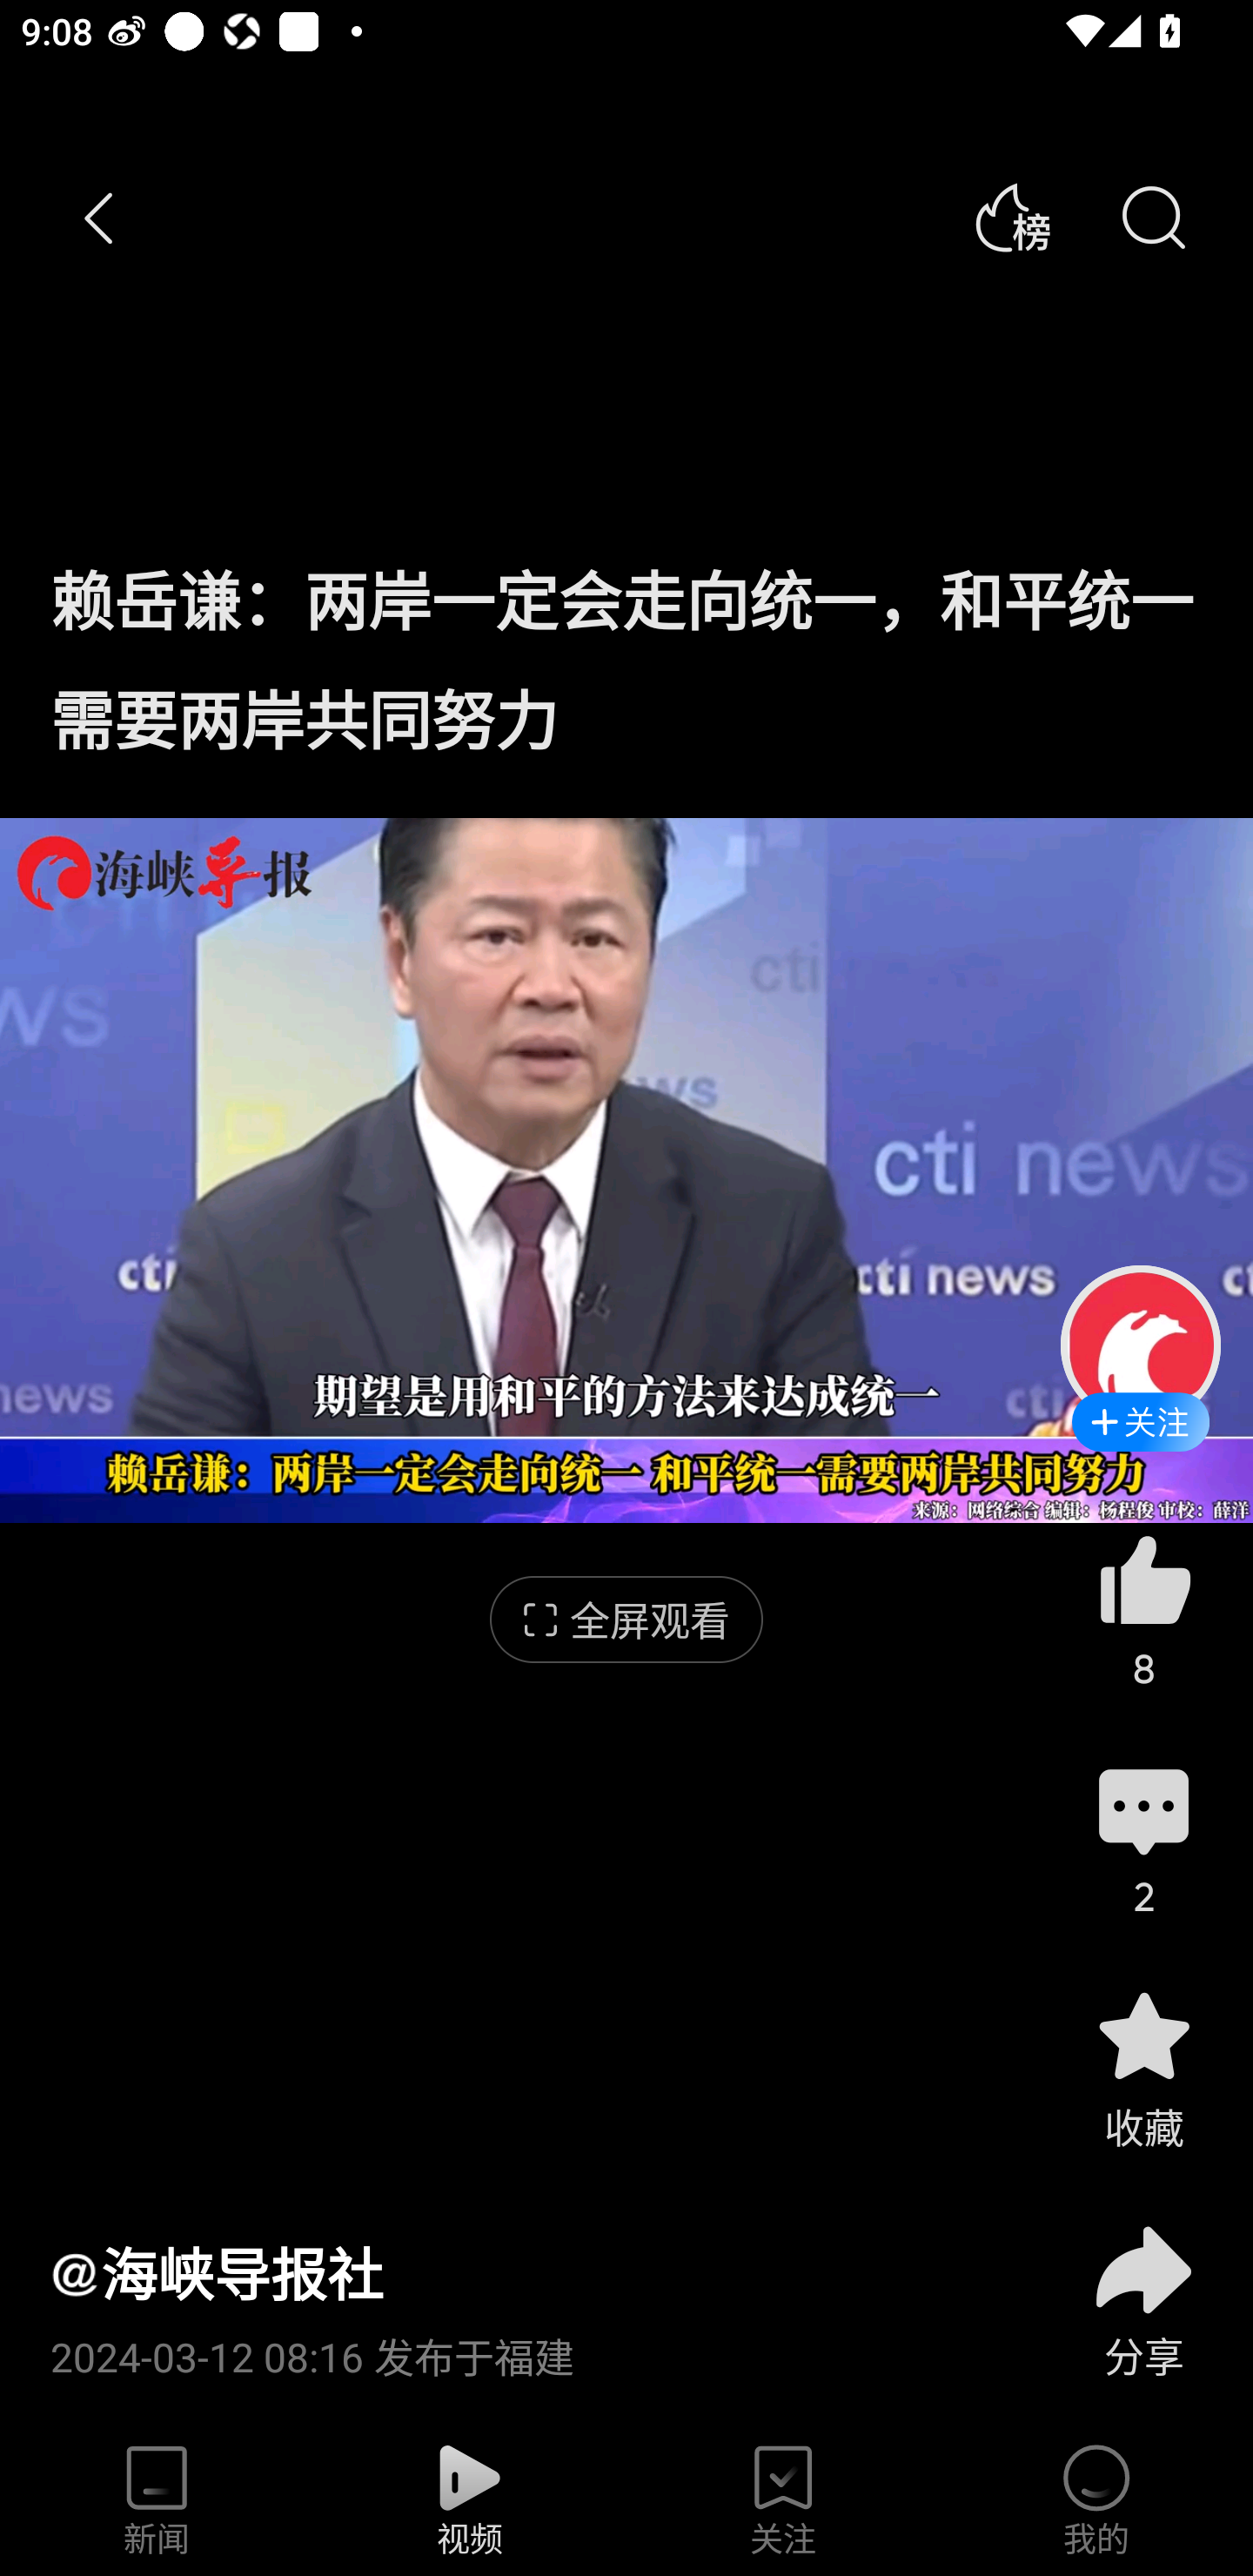 This screenshot has height=2576, width=1253. I want to click on 收藏, so click(1143, 2068).